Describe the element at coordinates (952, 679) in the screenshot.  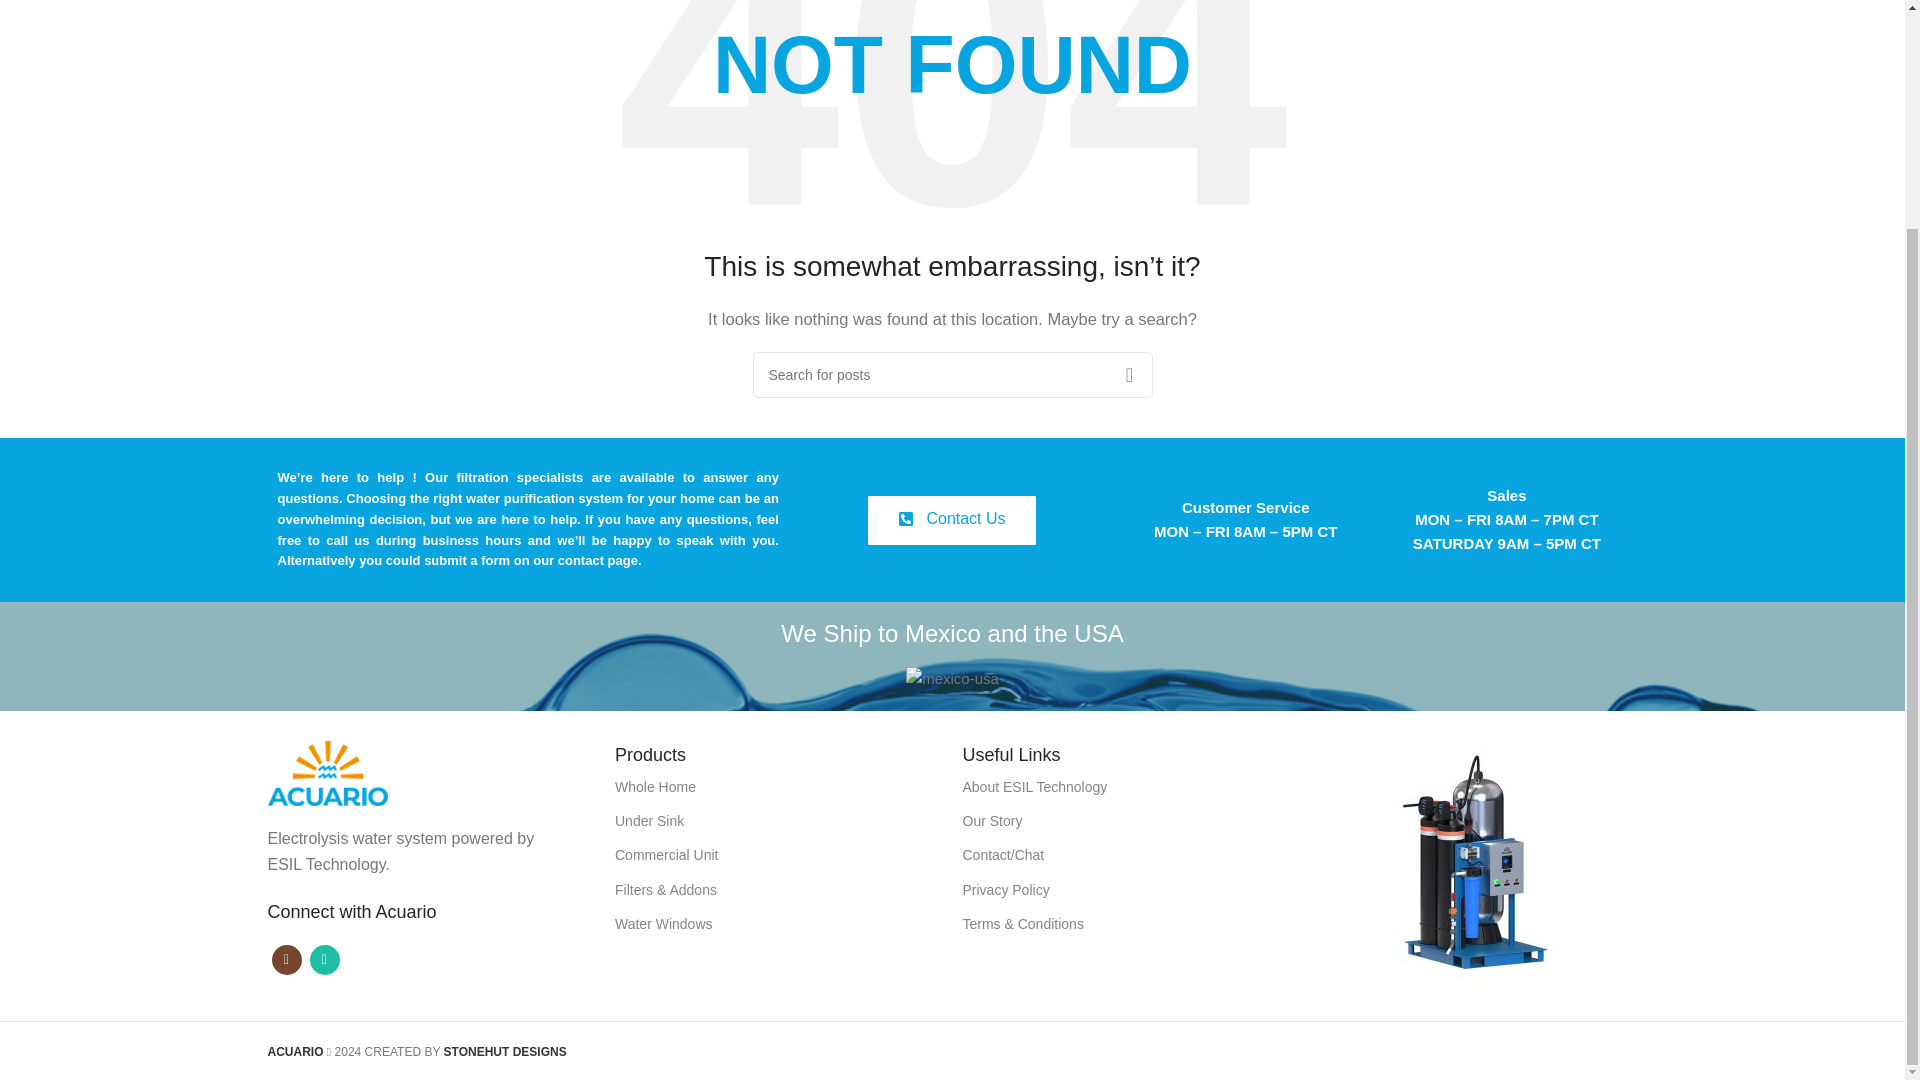
I see `mexico-usa` at that location.